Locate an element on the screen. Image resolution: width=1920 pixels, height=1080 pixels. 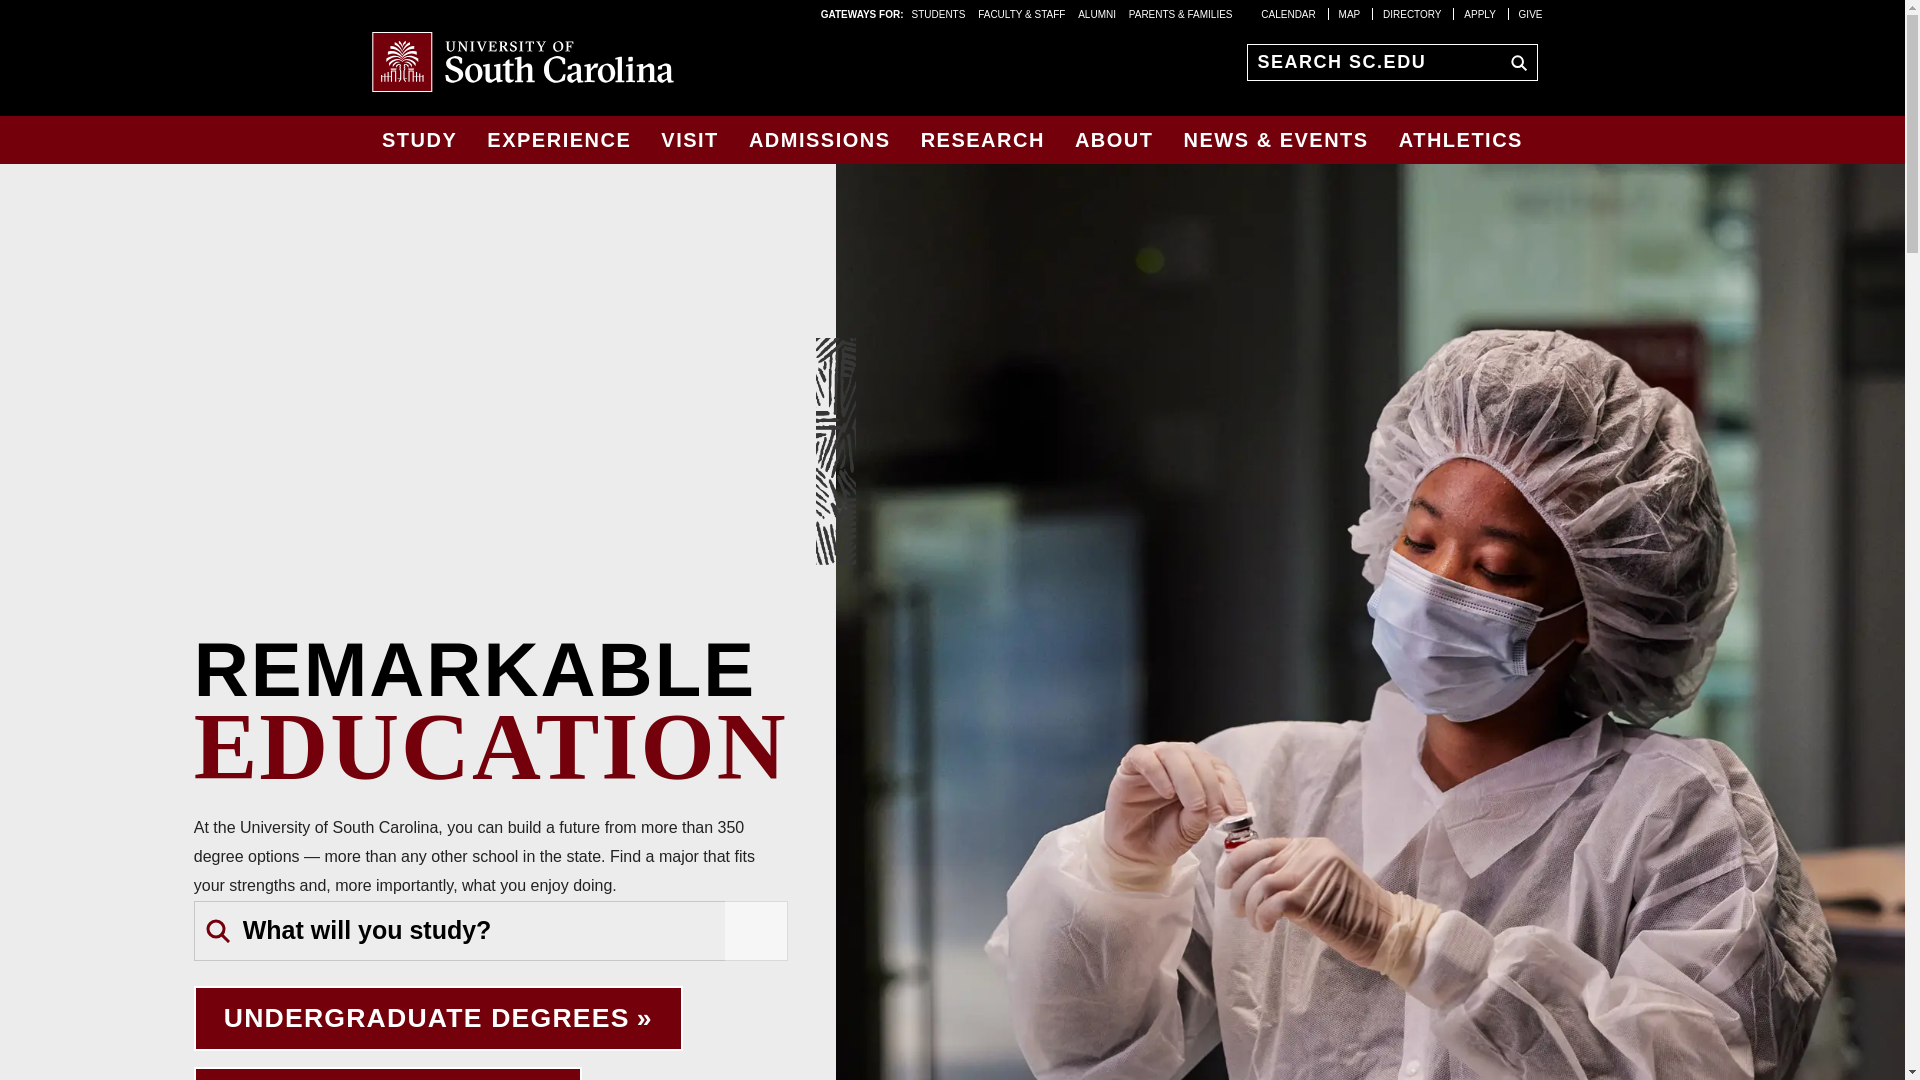
sc.edu Search is located at coordinates (1514, 61).